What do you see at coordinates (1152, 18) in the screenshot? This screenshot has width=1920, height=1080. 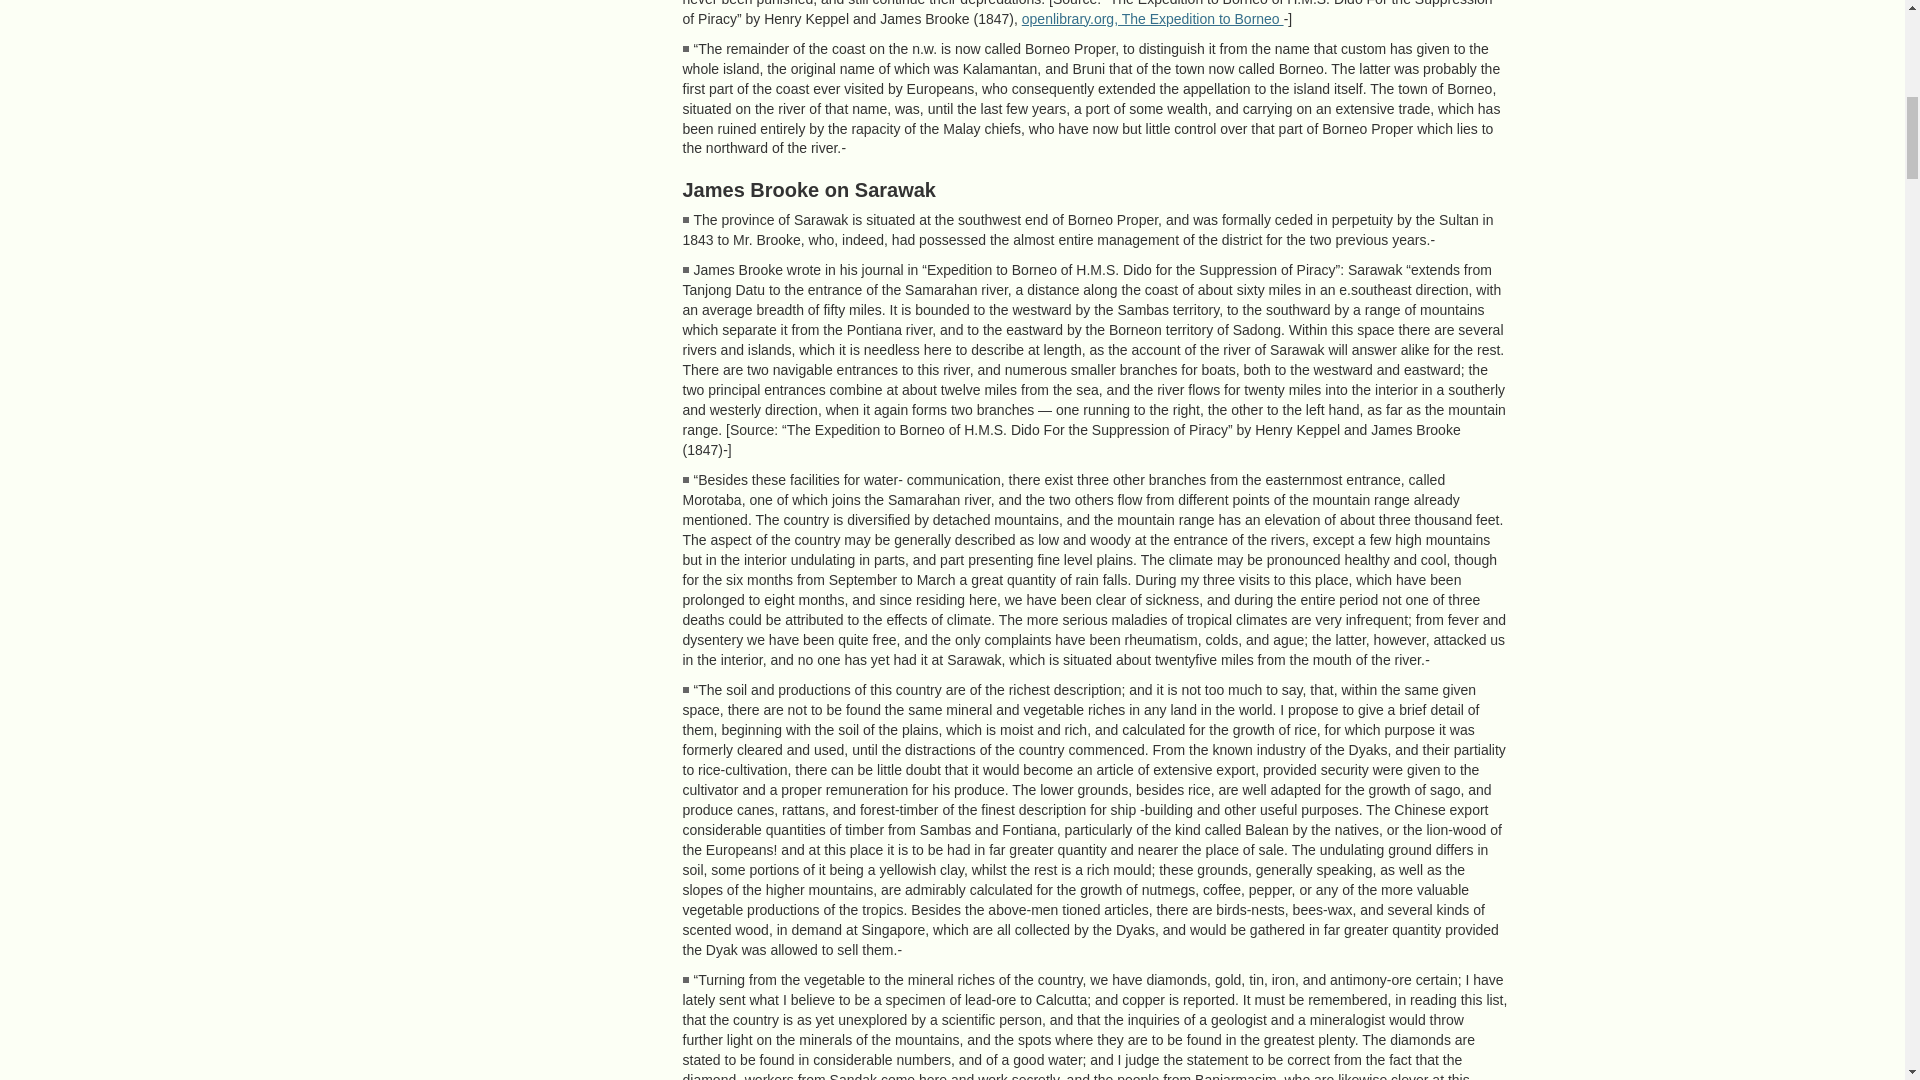 I see `openlibrary.org, The Expedition to Borneo` at bounding box center [1152, 18].